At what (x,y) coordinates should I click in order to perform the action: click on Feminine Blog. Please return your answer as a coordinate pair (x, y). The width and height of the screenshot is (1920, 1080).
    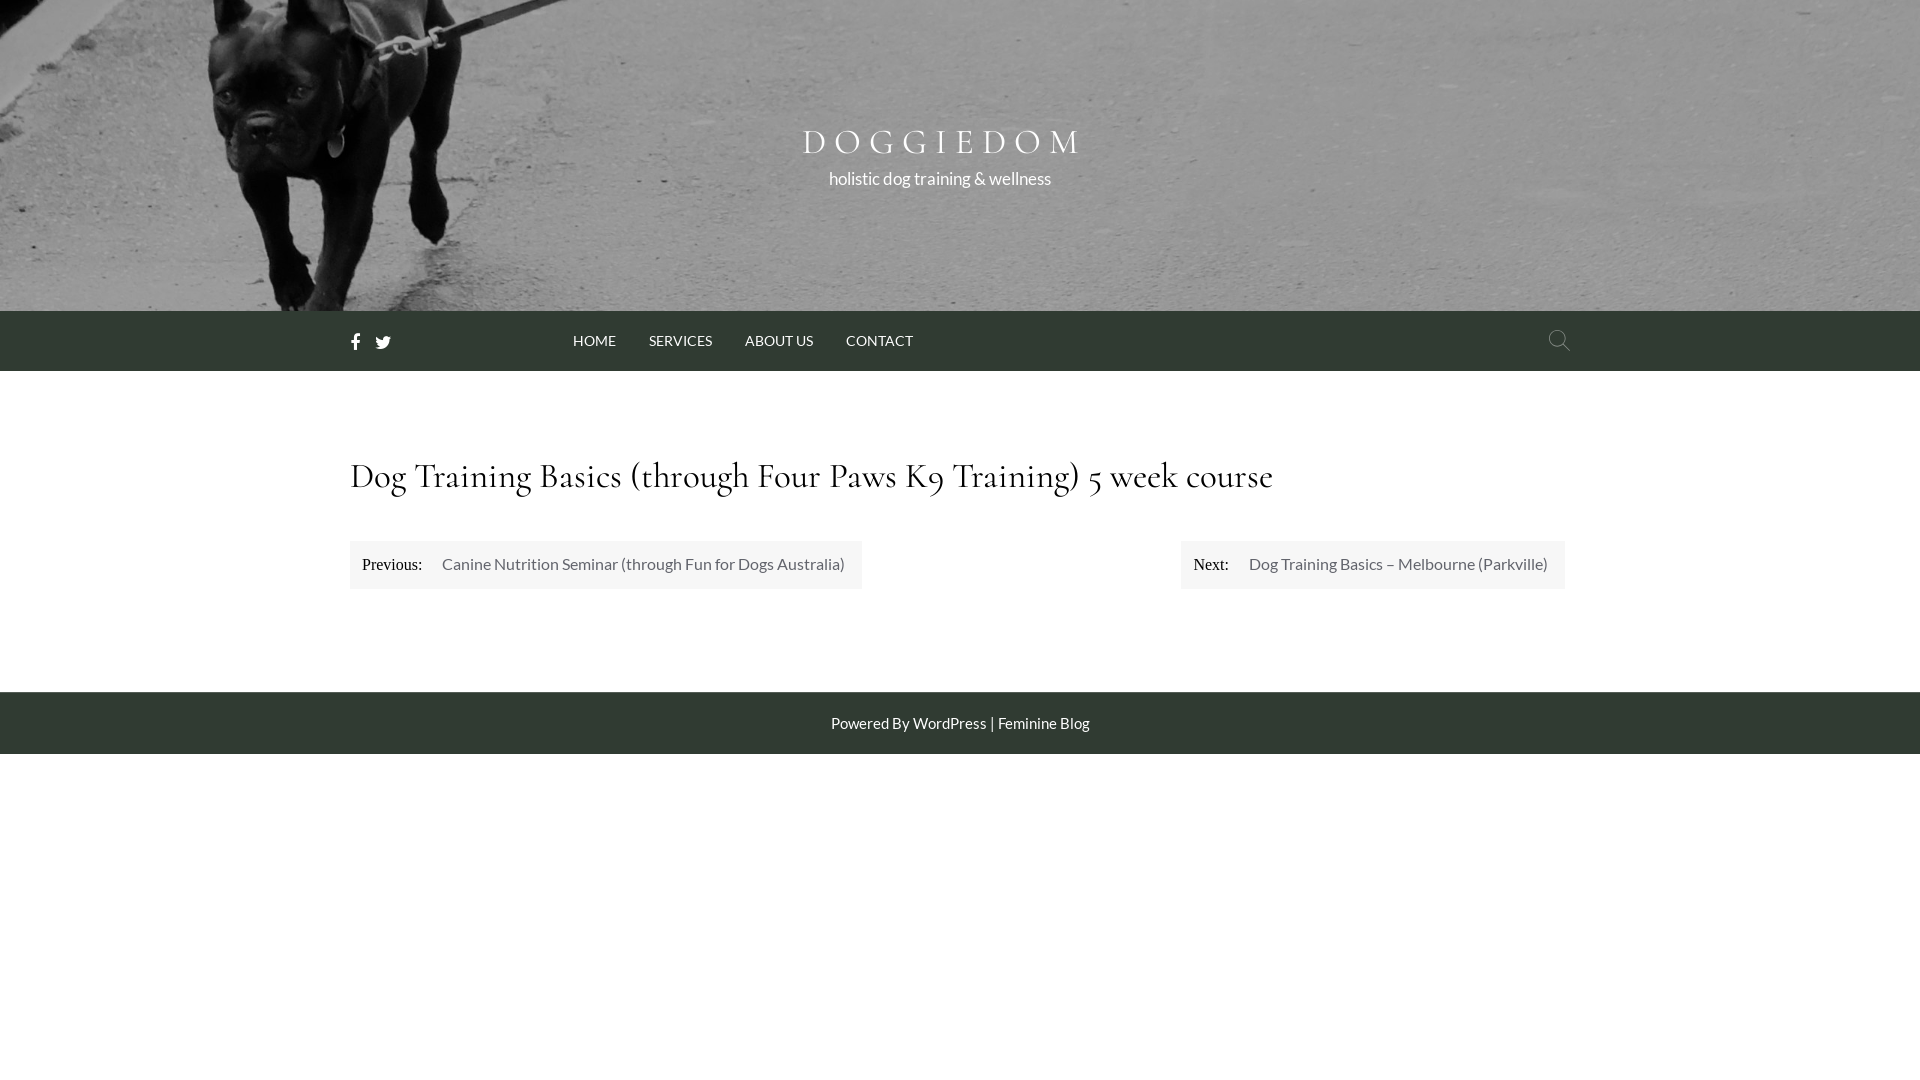
    Looking at the image, I should click on (1044, 723).